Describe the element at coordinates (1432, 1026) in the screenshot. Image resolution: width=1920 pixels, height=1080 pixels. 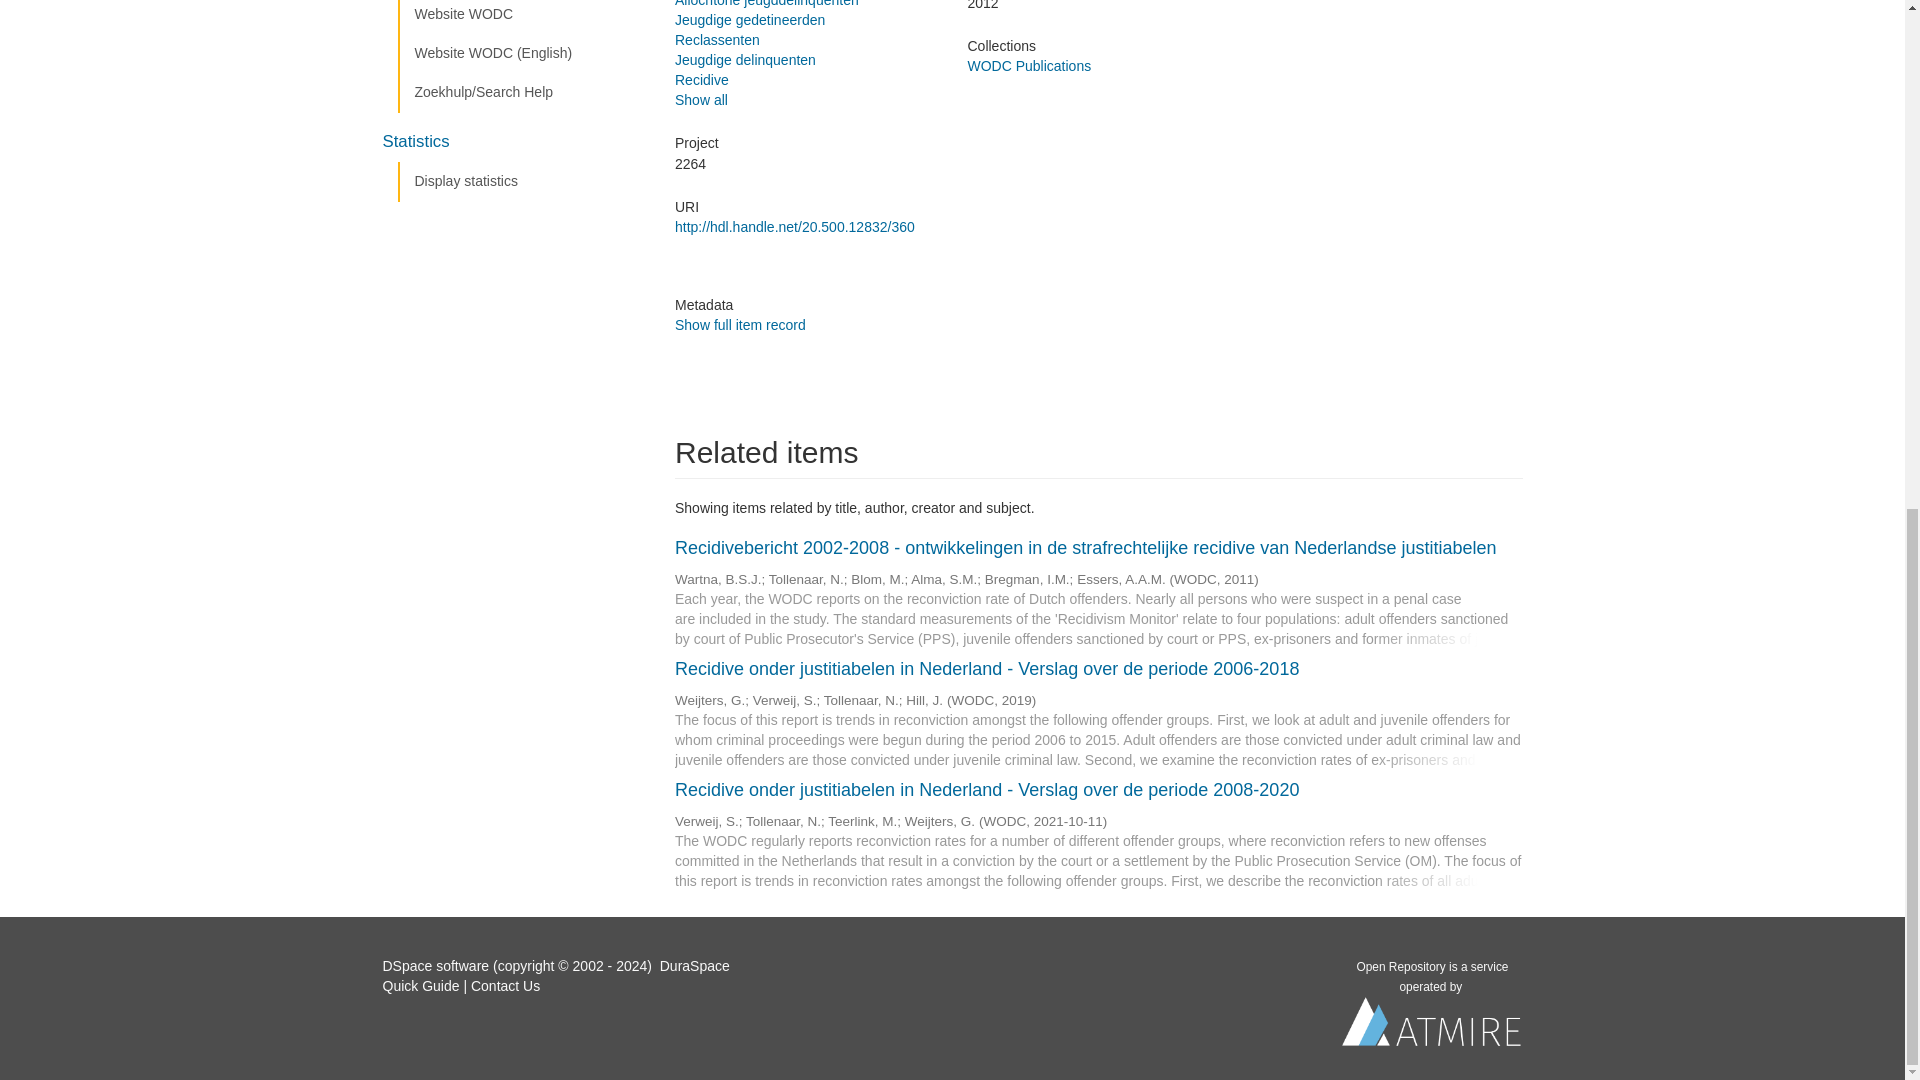
I see `Atmire NV` at that location.